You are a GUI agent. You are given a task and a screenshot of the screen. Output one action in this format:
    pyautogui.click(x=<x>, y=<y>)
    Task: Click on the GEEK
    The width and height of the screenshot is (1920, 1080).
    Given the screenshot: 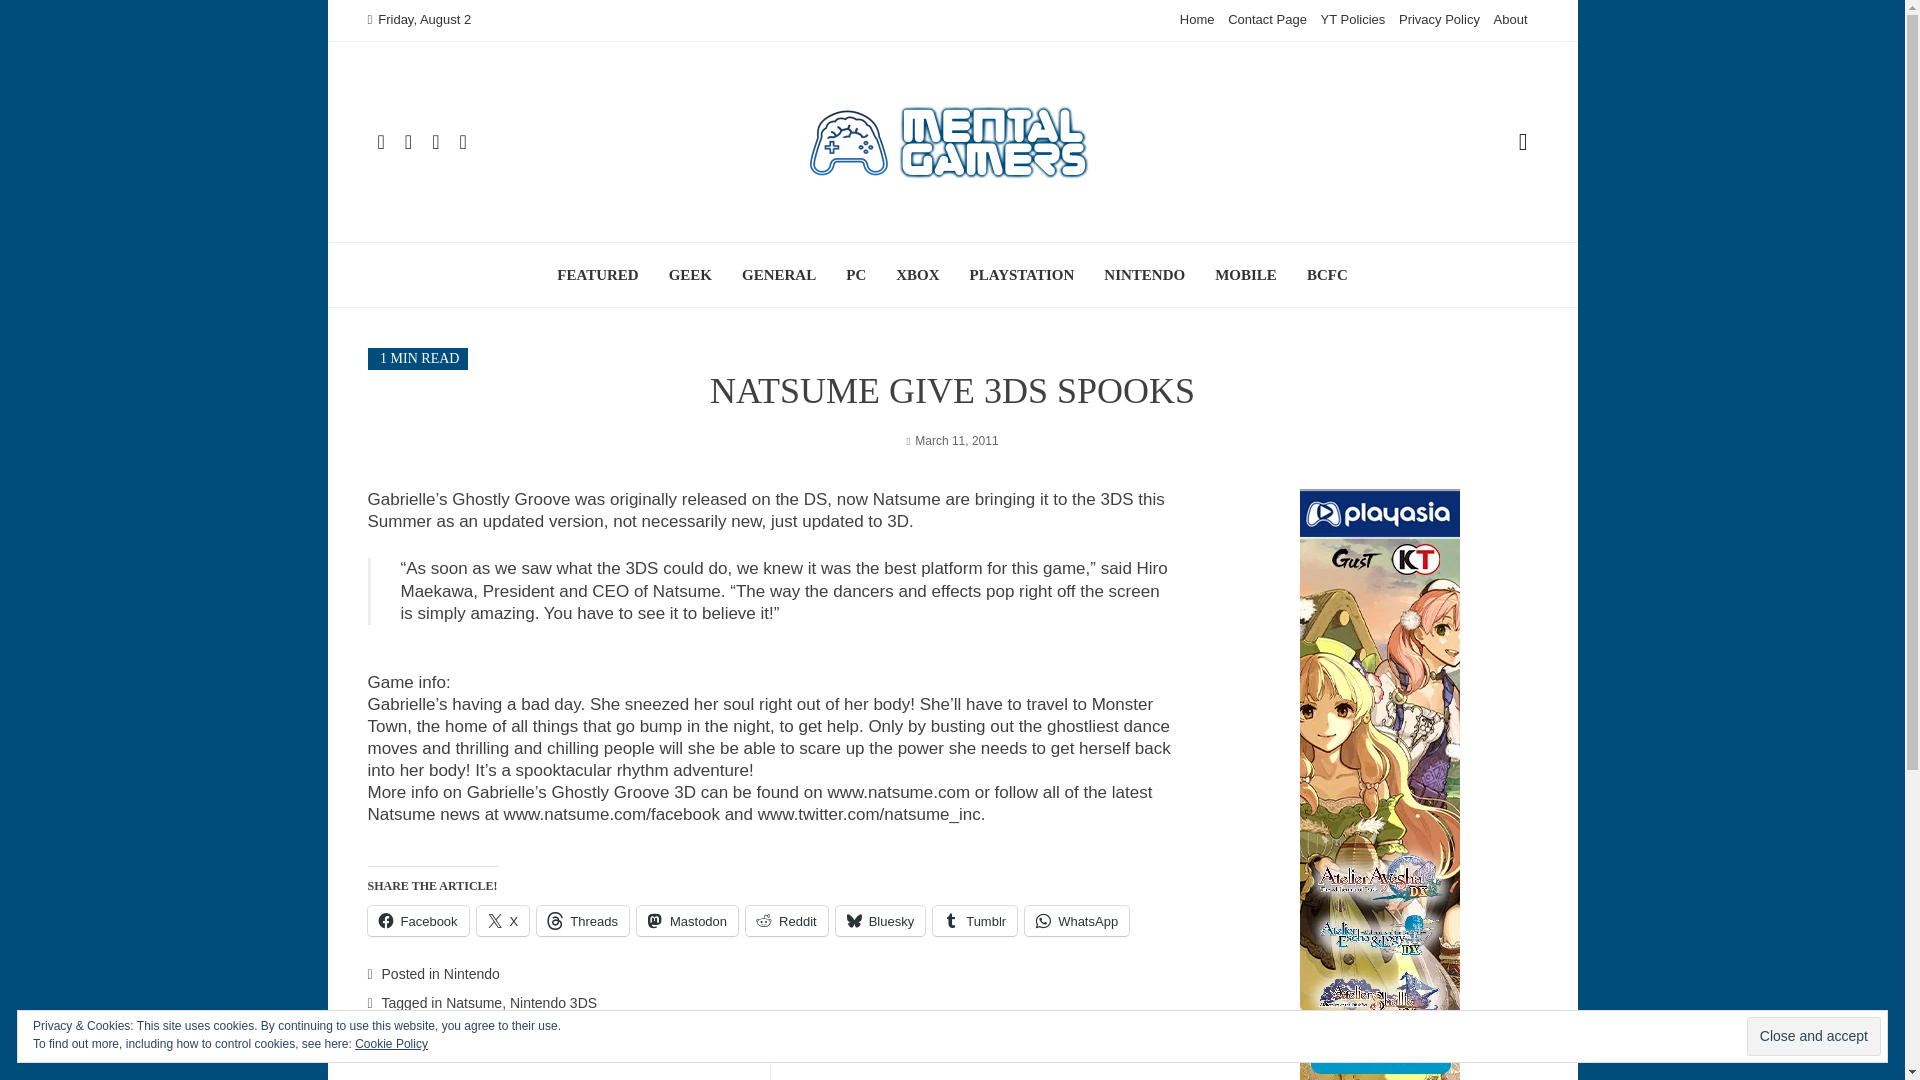 What is the action you would take?
    pyautogui.click(x=596, y=274)
    